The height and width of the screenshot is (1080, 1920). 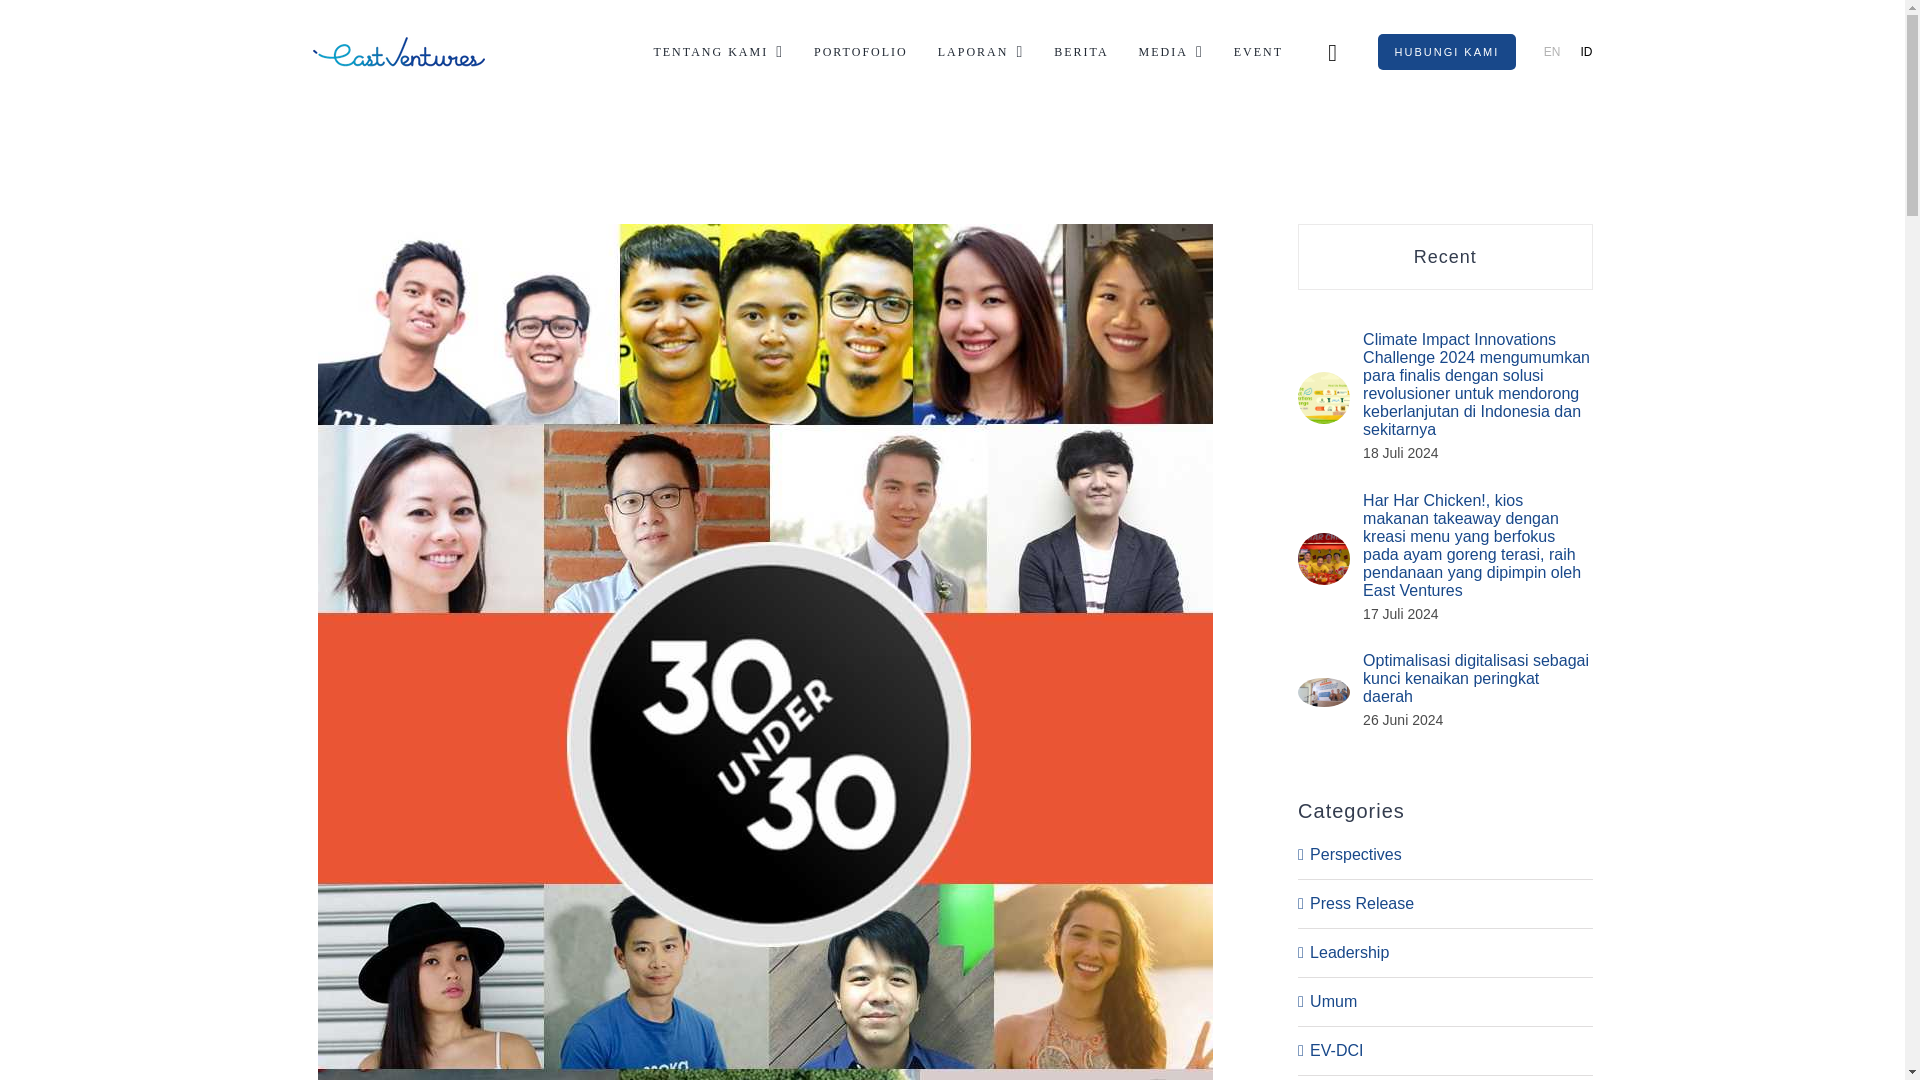 What do you see at coordinates (1552, 51) in the screenshot?
I see `EN` at bounding box center [1552, 51].